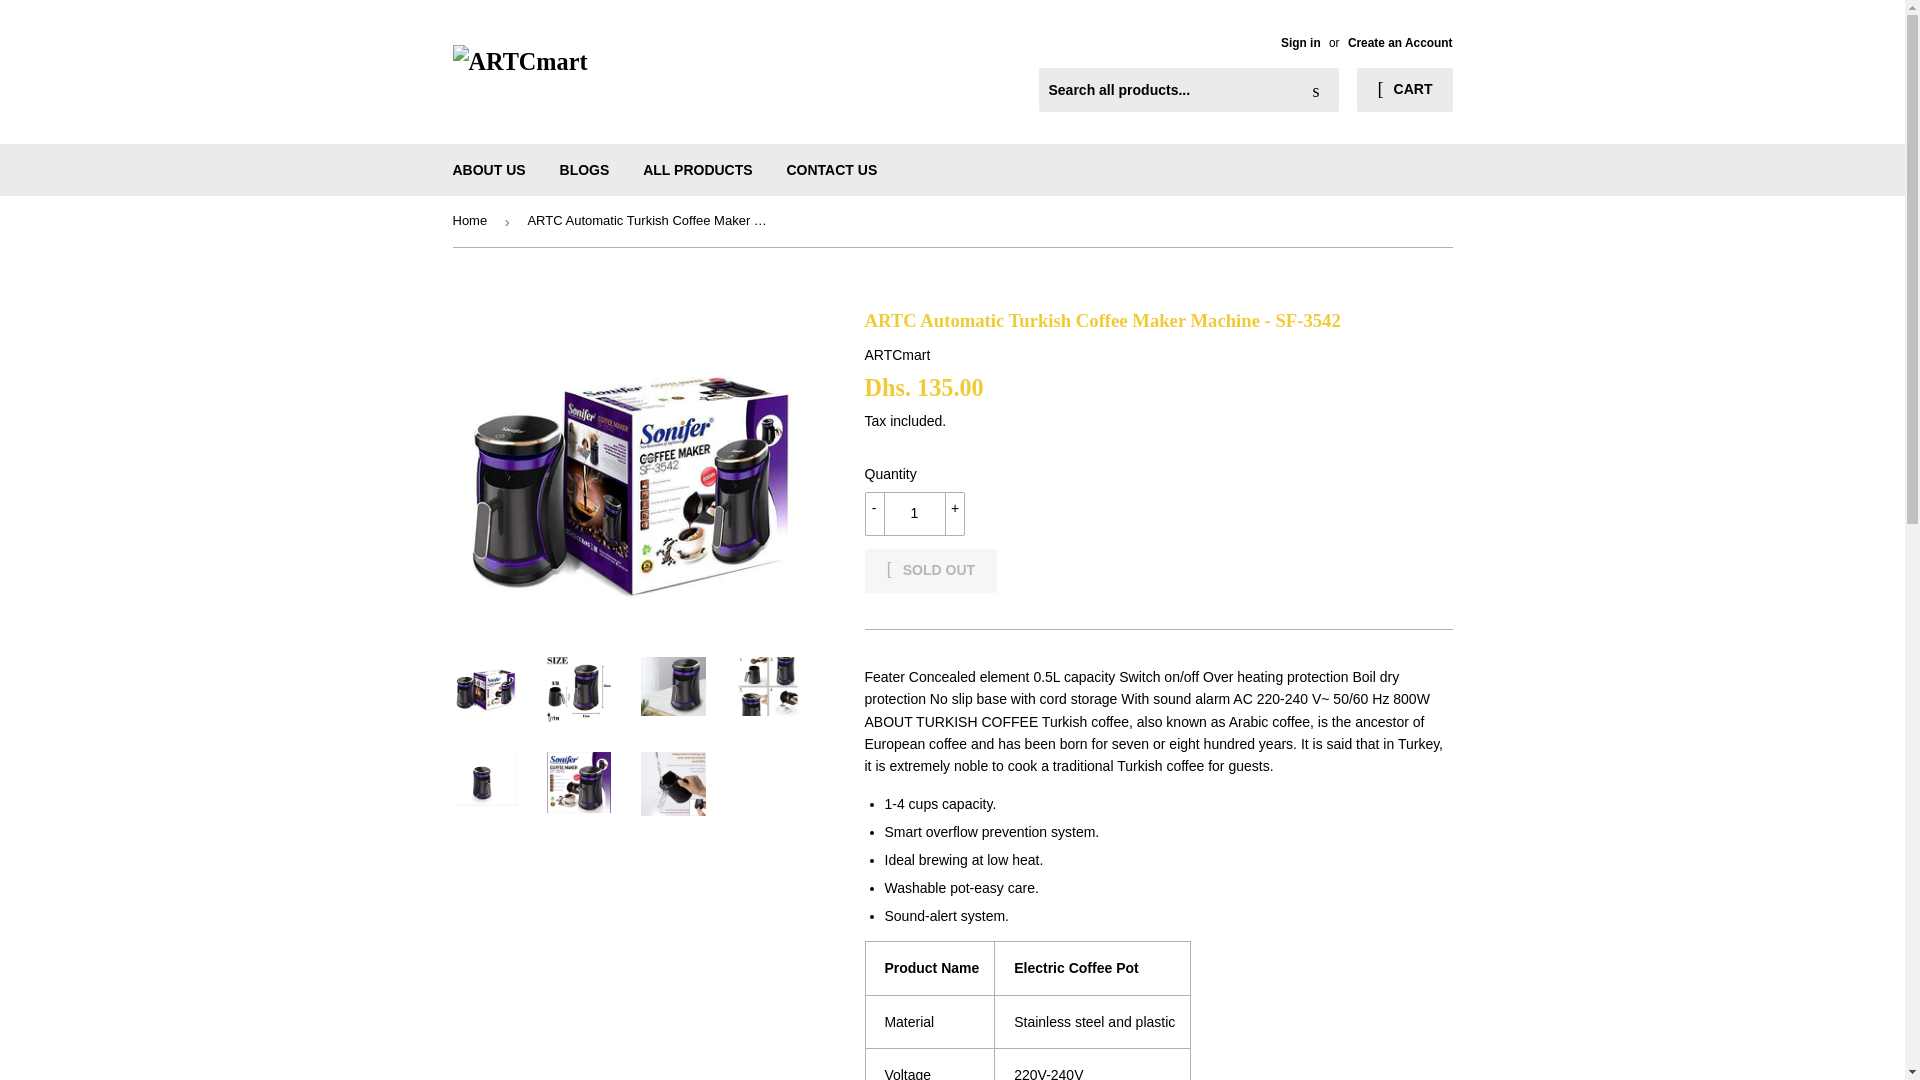 This screenshot has width=1920, height=1080. Describe the element at coordinates (1404, 90) in the screenshot. I see `CART` at that location.